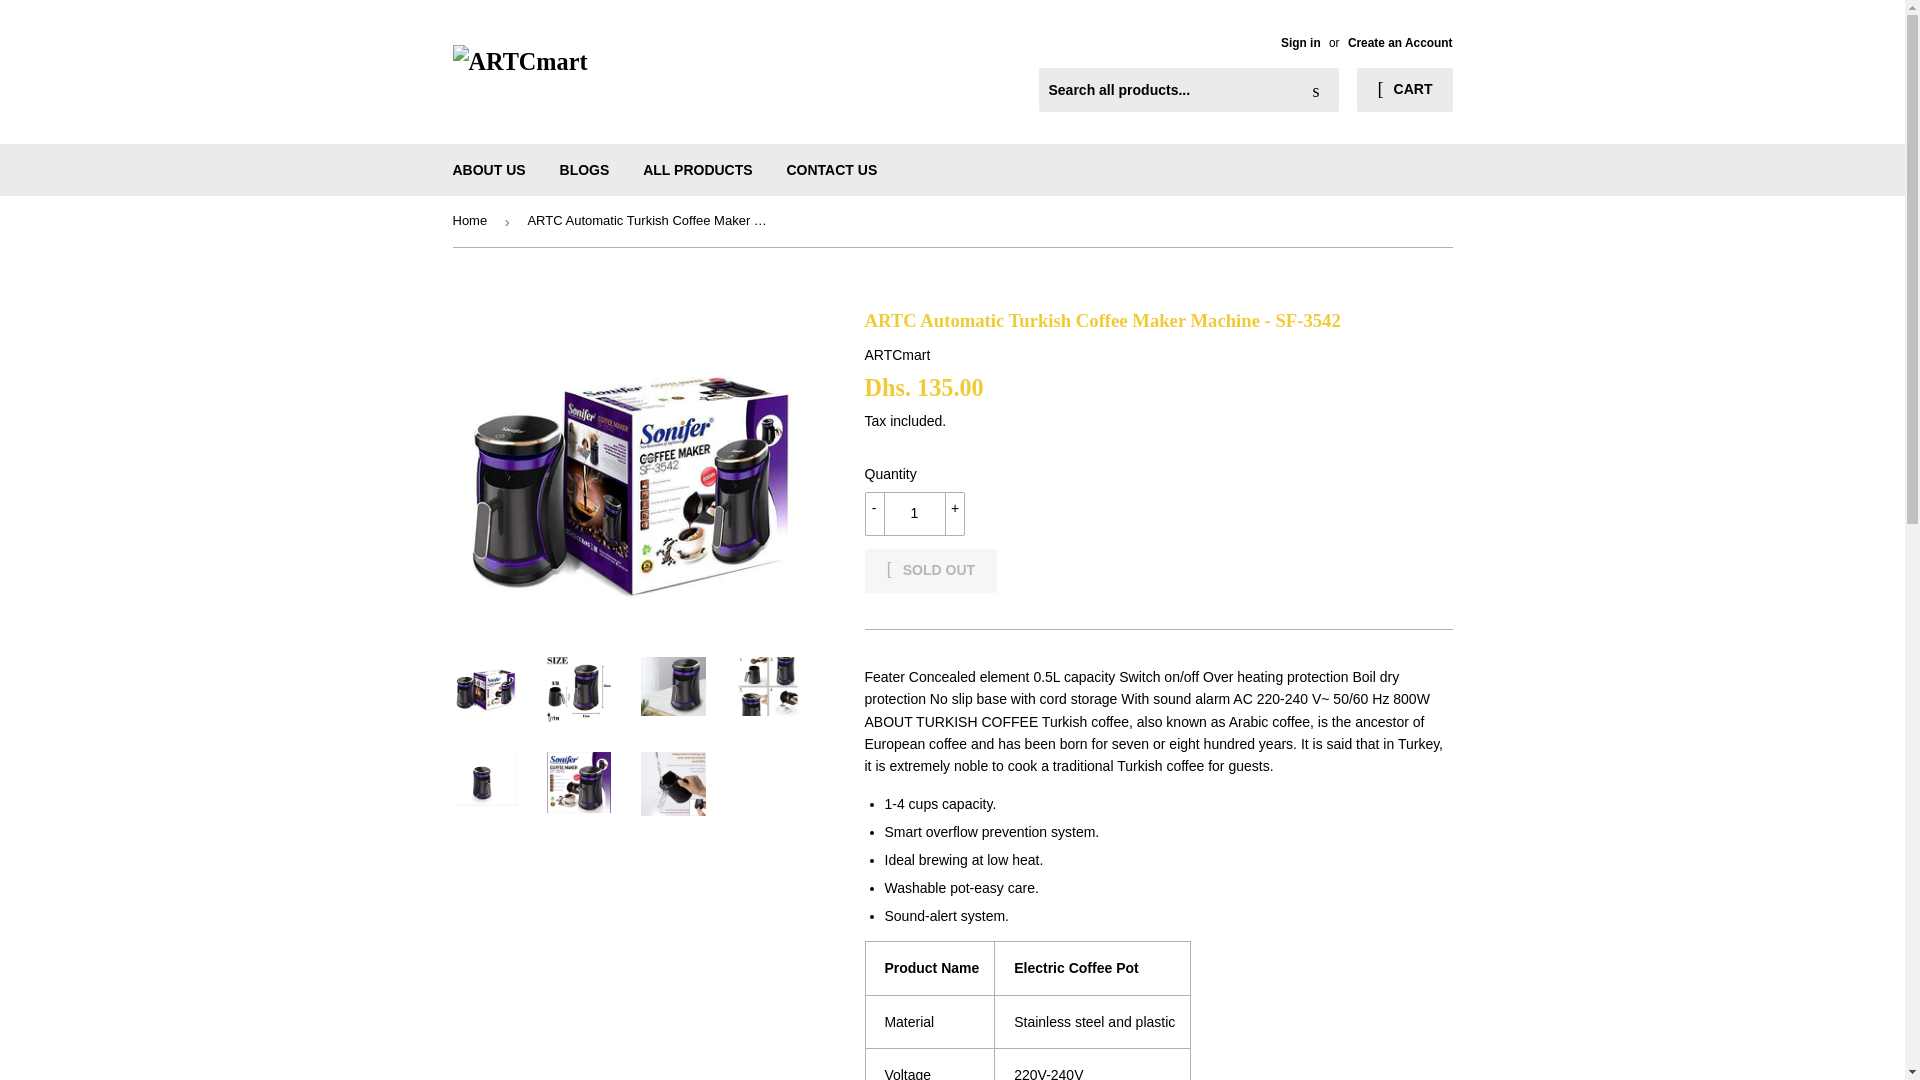 This screenshot has width=1920, height=1080. Describe the element at coordinates (1404, 90) in the screenshot. I see `CART` at that location.